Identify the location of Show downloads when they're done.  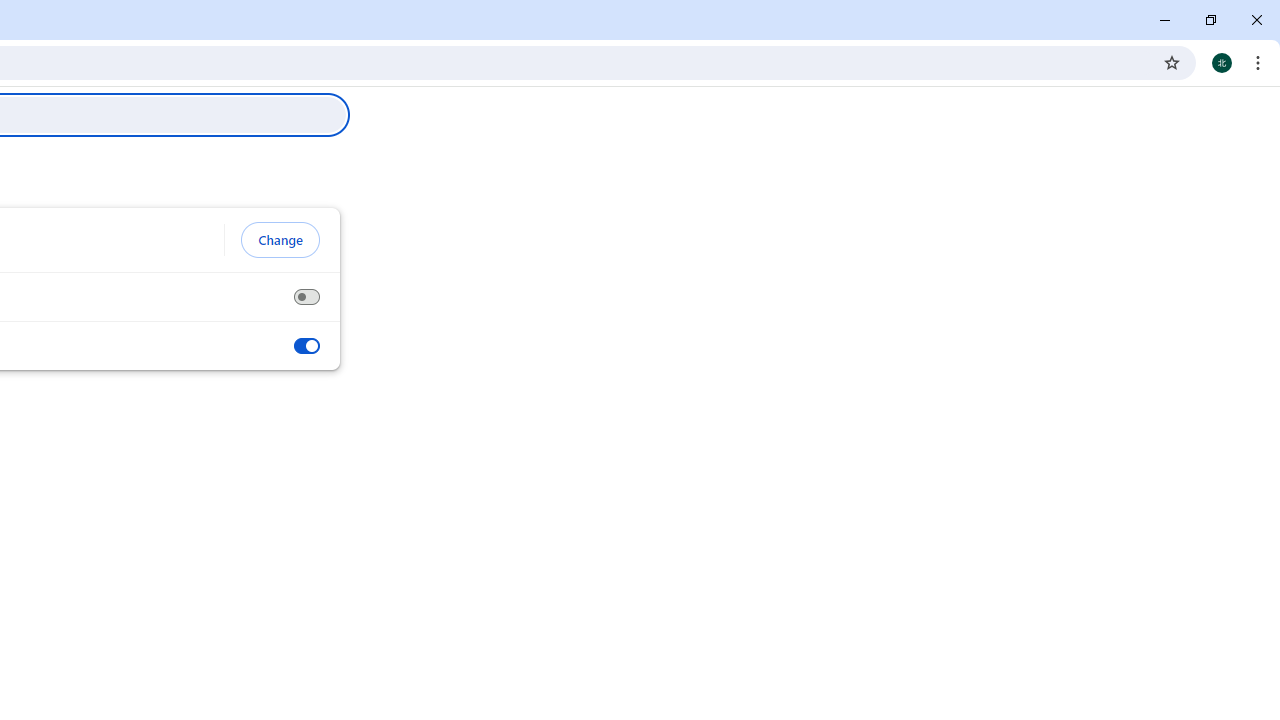
(306, 346).